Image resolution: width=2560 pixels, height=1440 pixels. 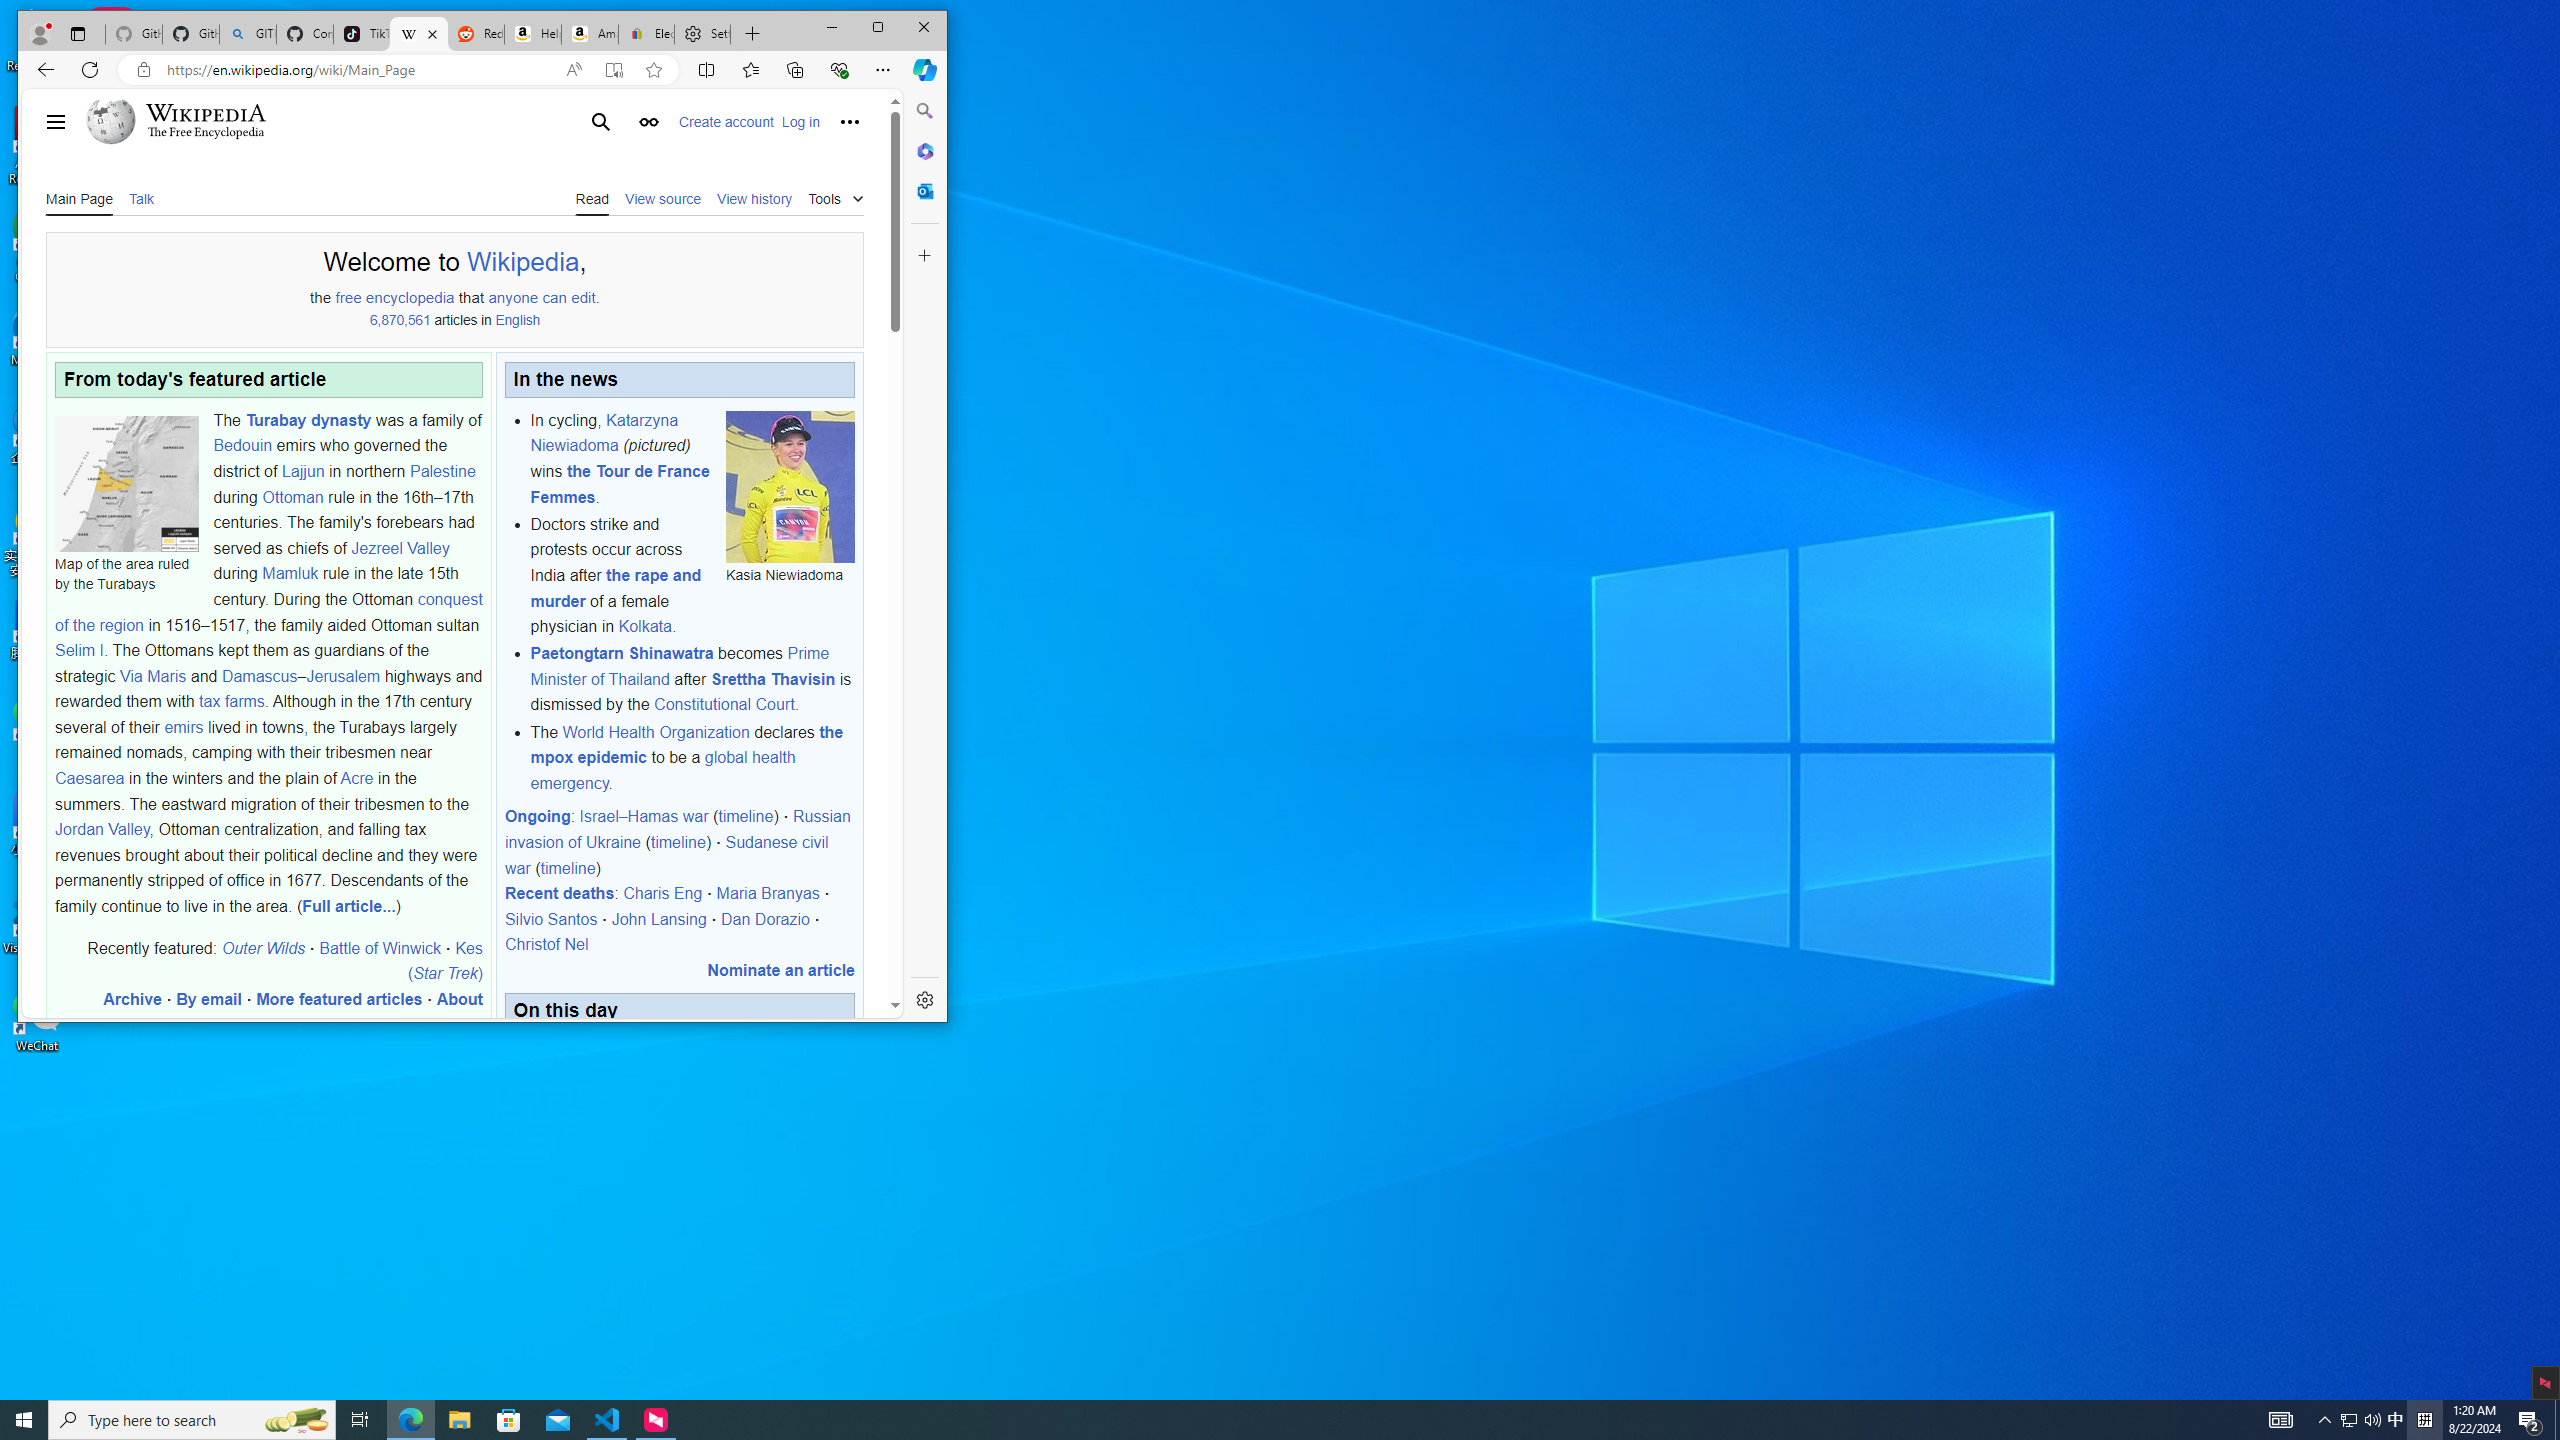 I want to click on Log in, so click(x=800, y=121).